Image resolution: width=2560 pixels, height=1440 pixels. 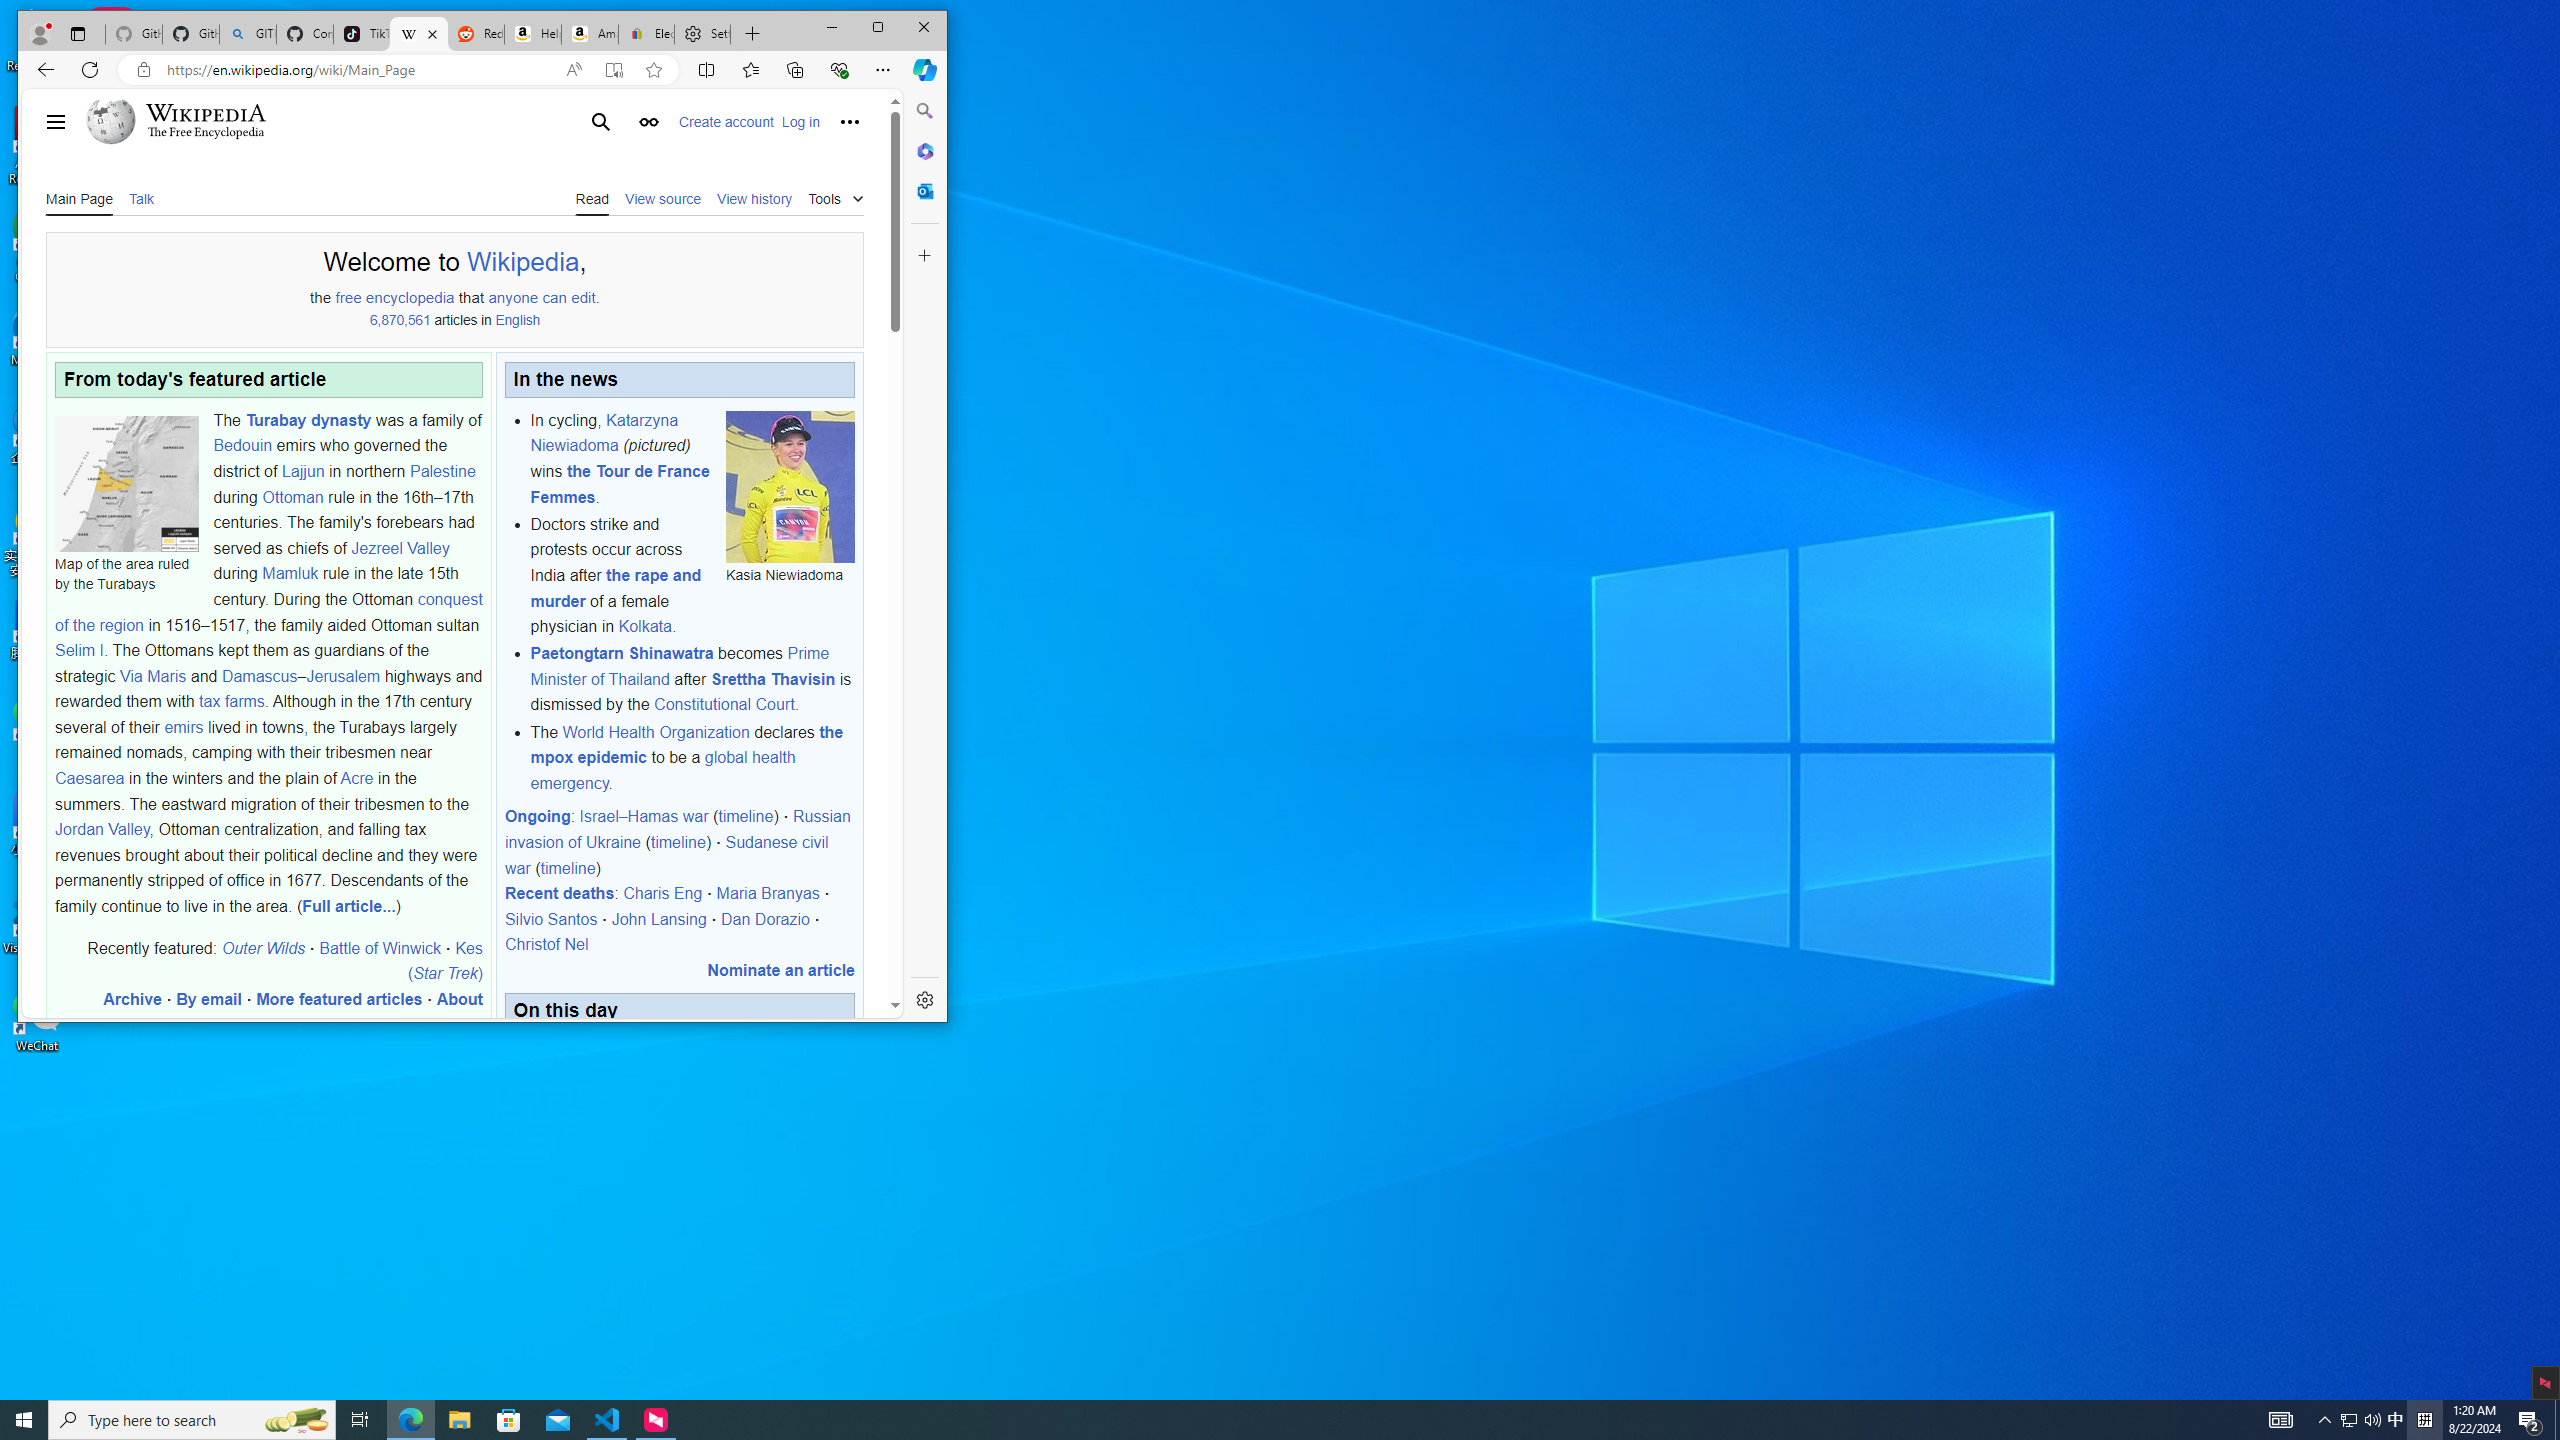 I want to click on Log in, so click(x=800, y=121).